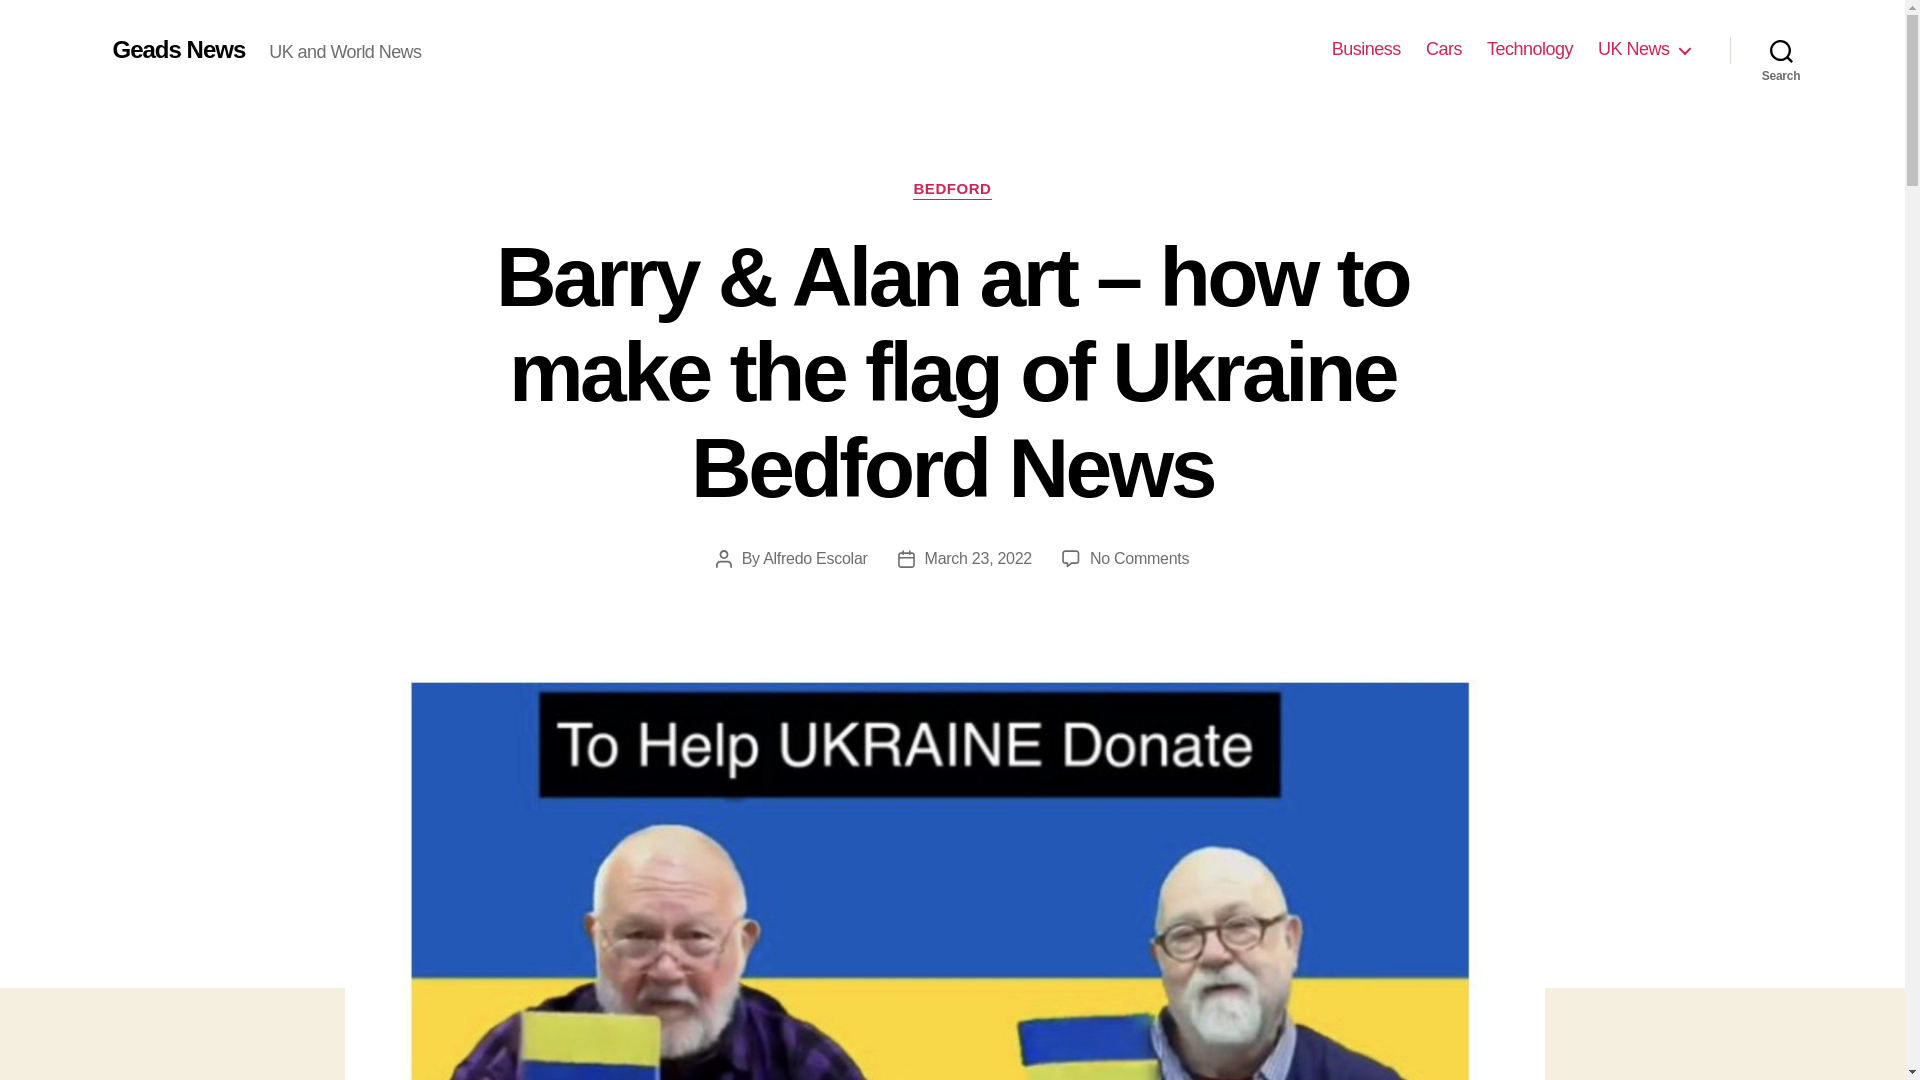 The height and width of the screenshot is (1080, 1920). What do you see at coordinates (1529, 49) in the screenshot?
I see `Technology` at bounding box center [1529, 49].